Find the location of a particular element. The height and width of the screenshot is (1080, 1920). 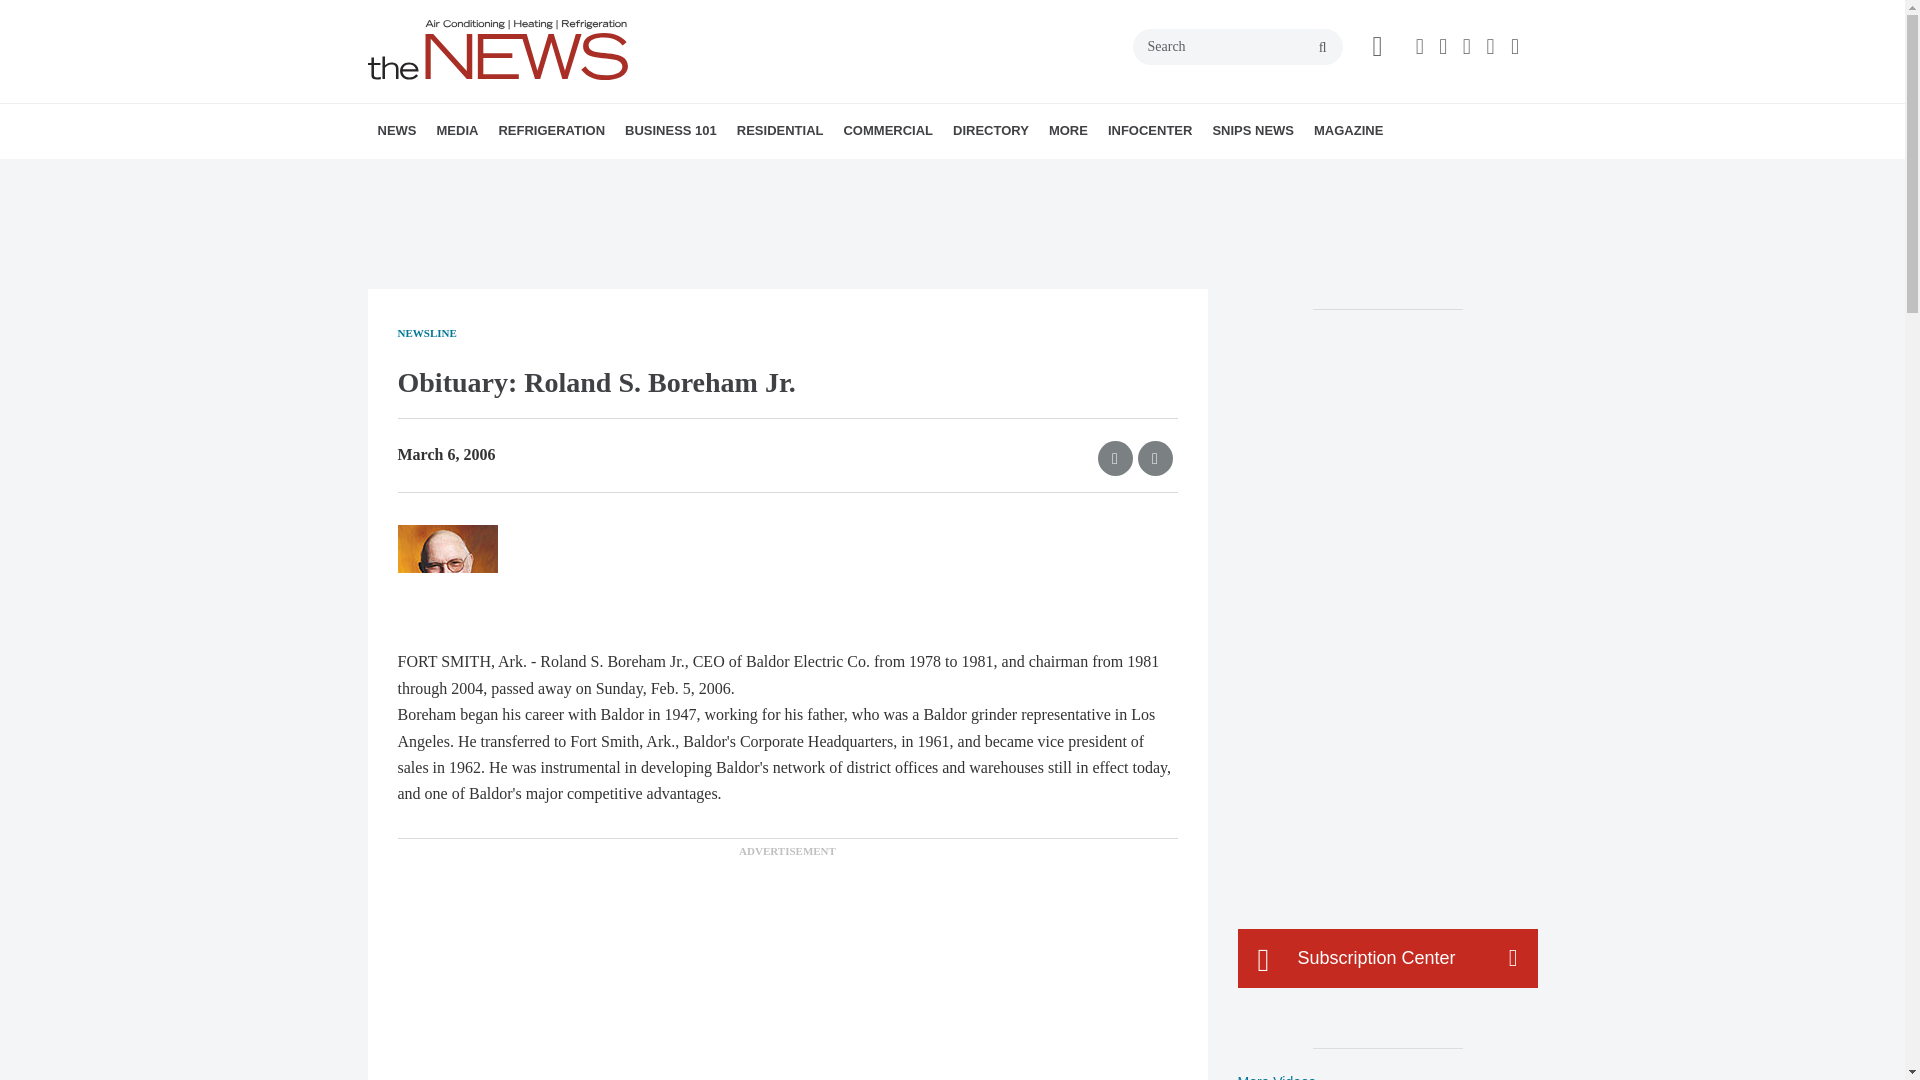

Search is located at coordinates (1237, 46).